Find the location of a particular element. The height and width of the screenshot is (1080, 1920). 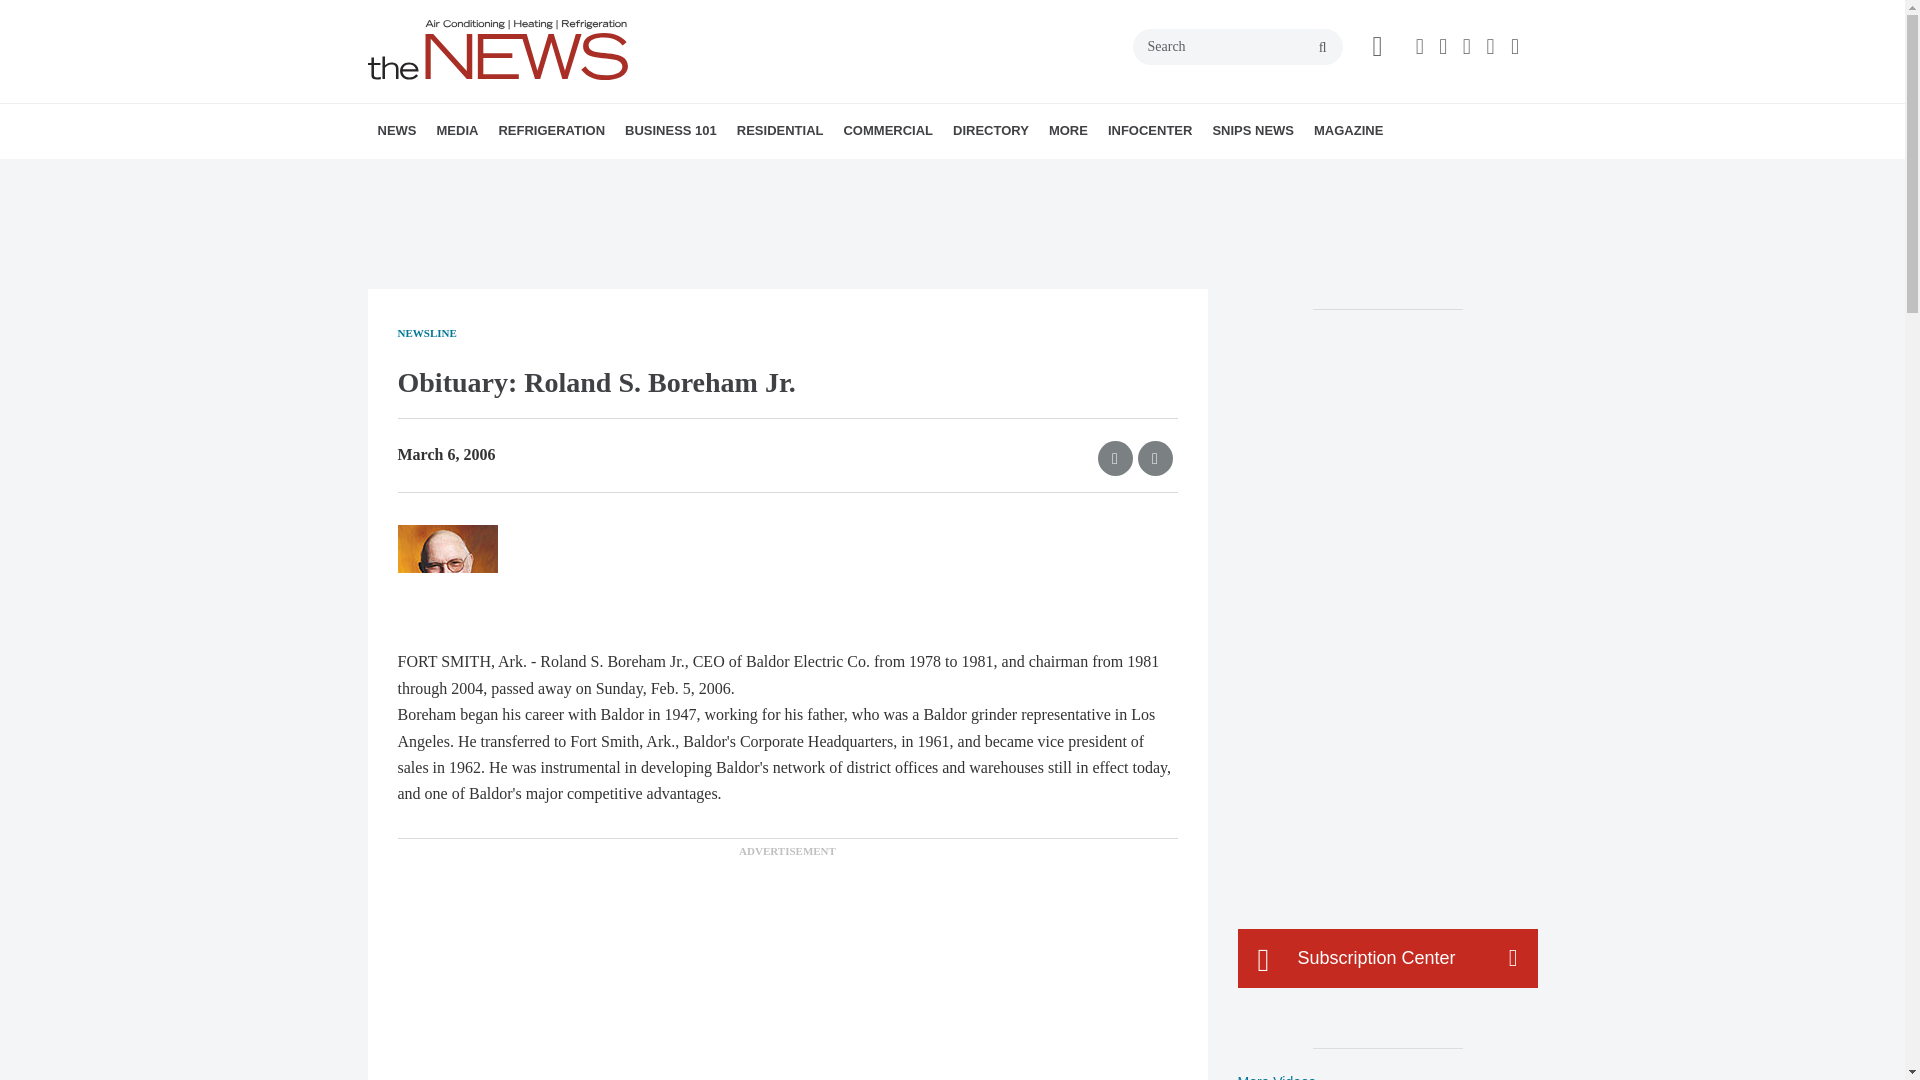

Search is located at coordinates (1237, 46).